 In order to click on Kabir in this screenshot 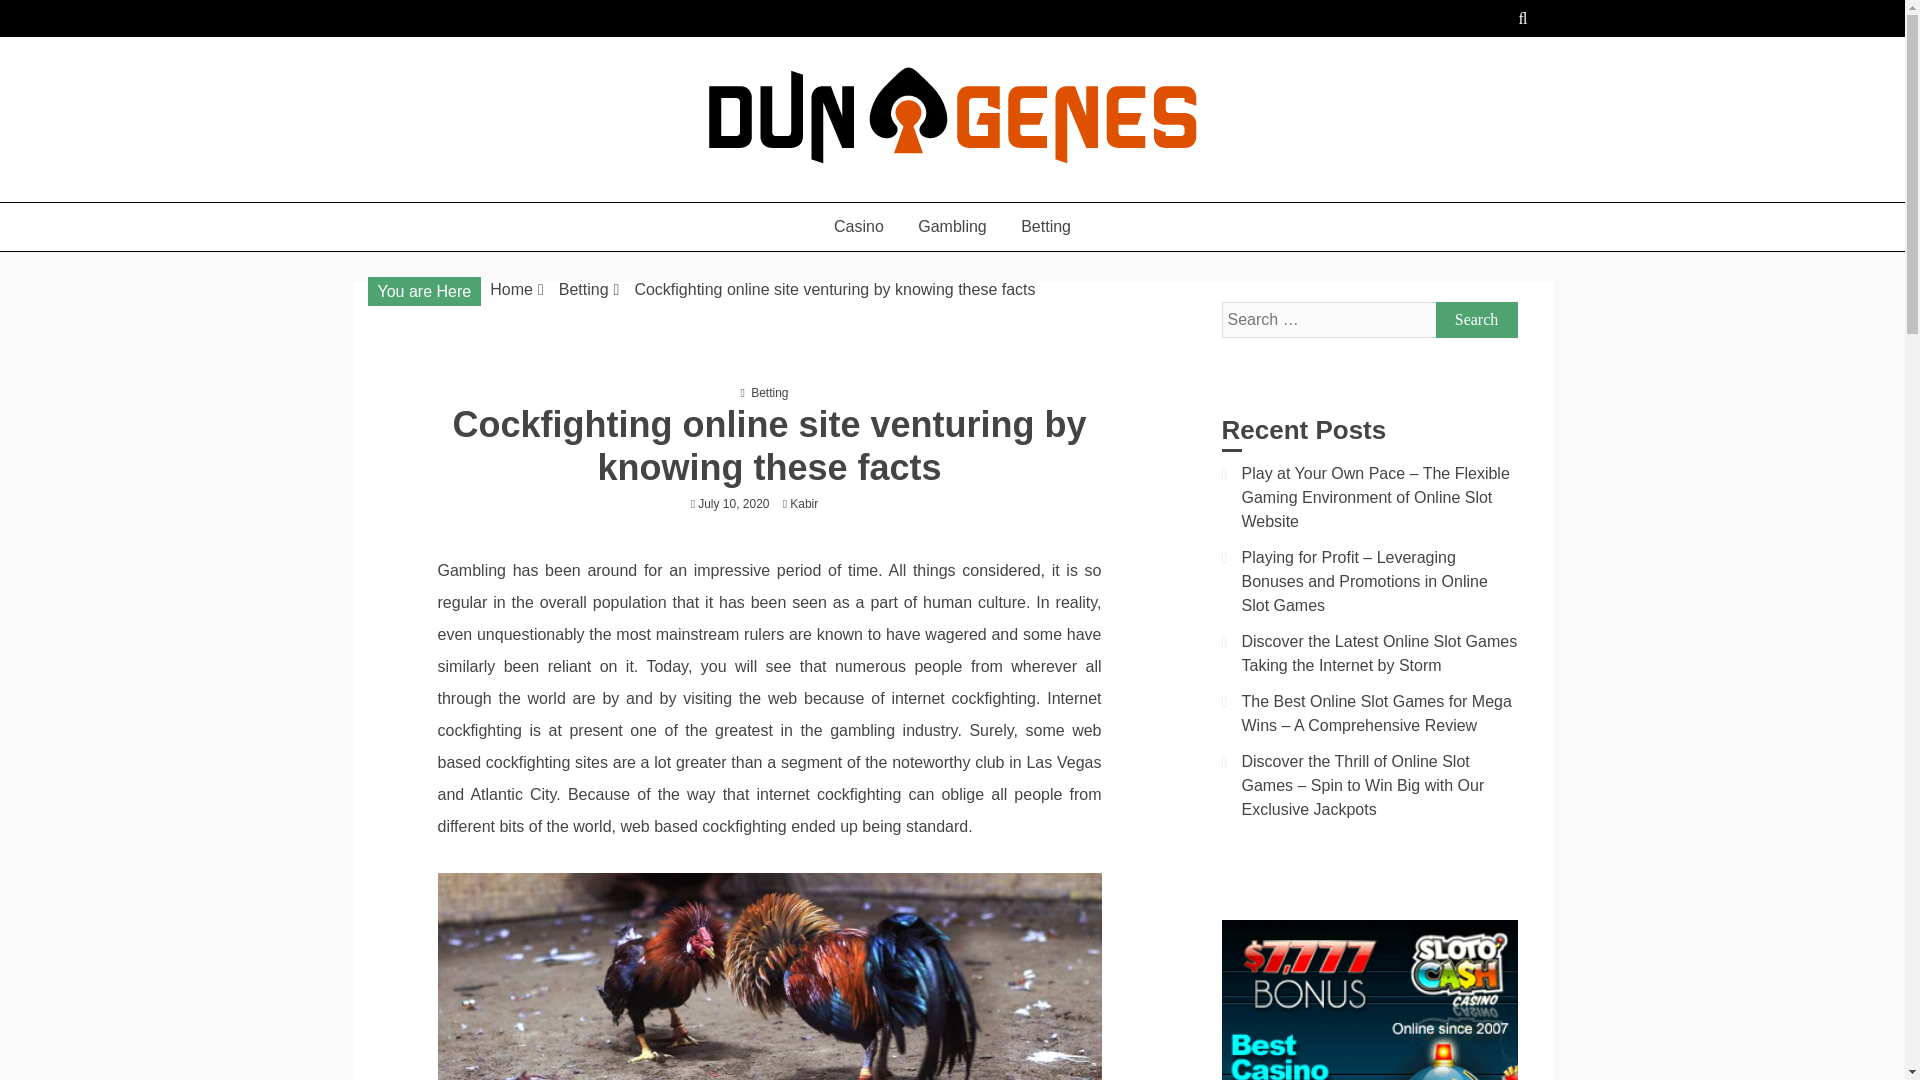, I will do `click(808, 503)`.